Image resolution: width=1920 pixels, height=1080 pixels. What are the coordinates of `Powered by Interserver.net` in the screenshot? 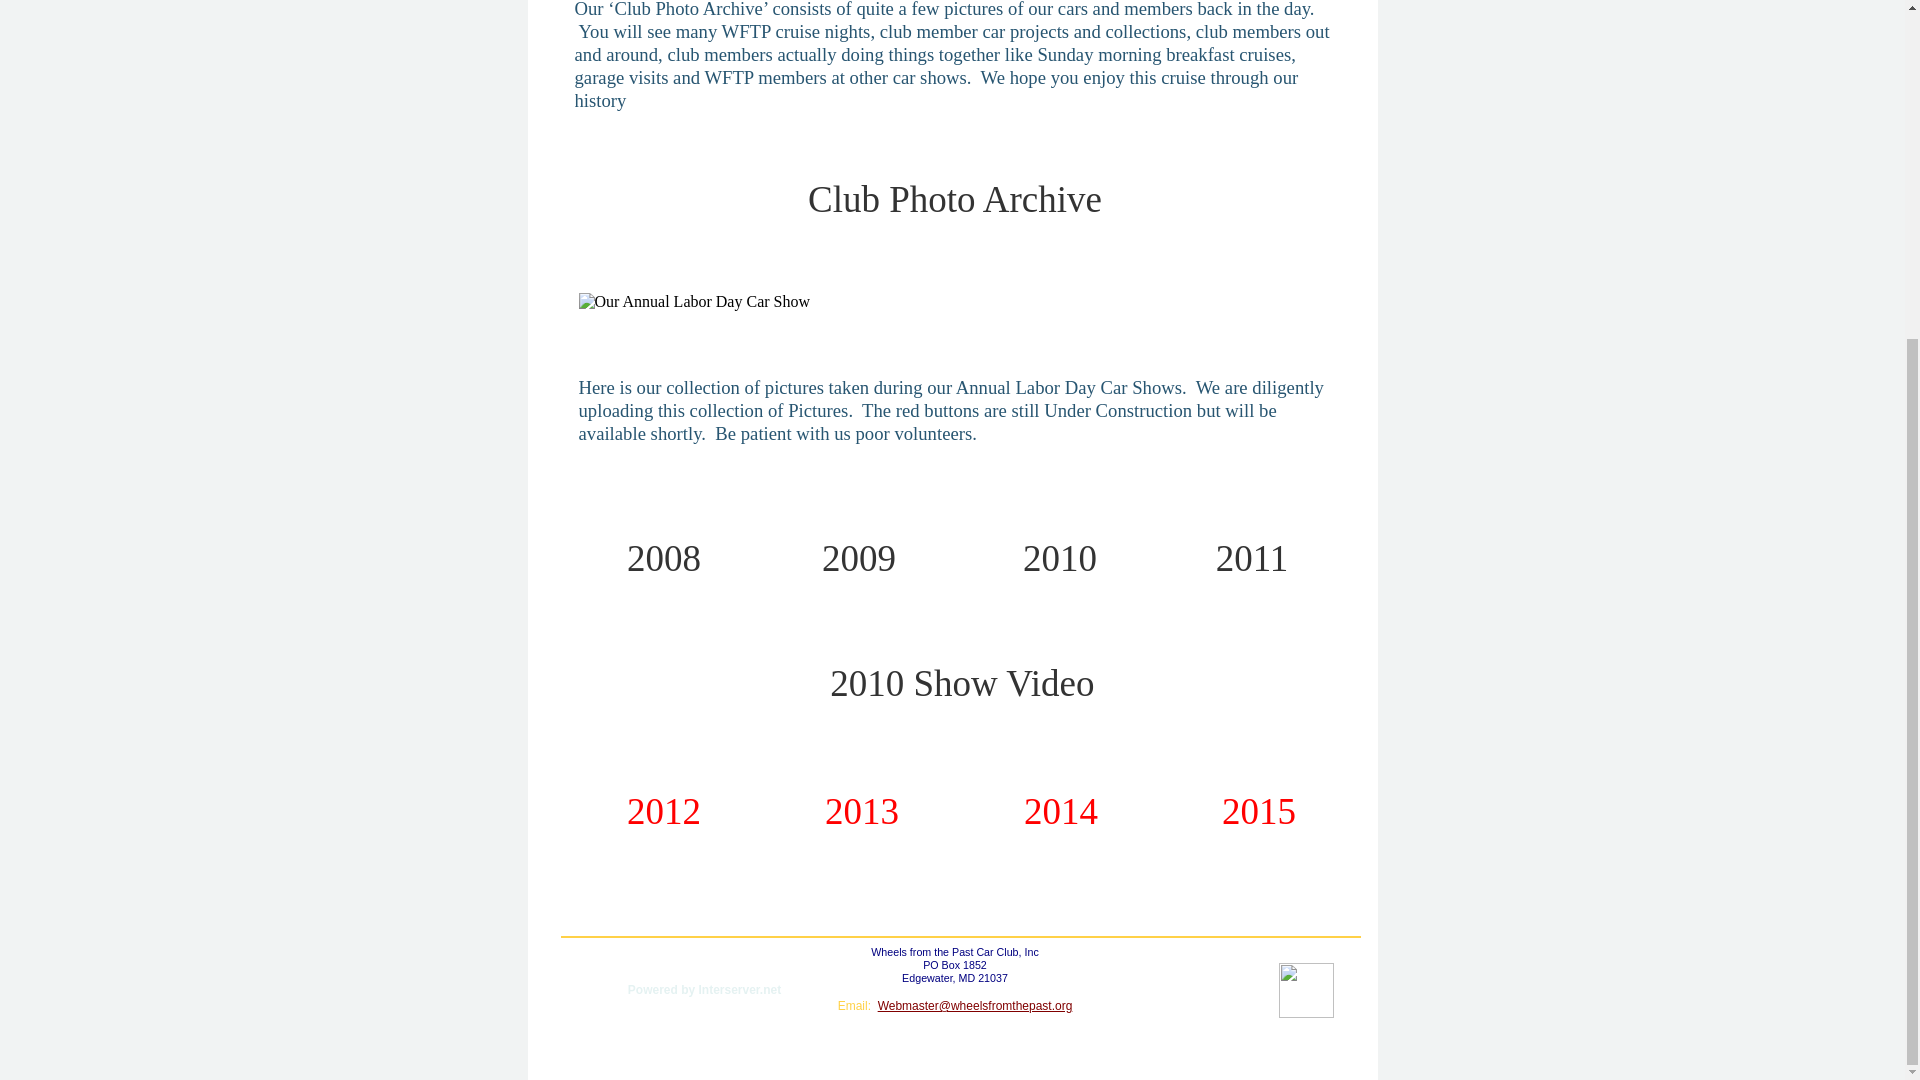 It's located at (692, 990).